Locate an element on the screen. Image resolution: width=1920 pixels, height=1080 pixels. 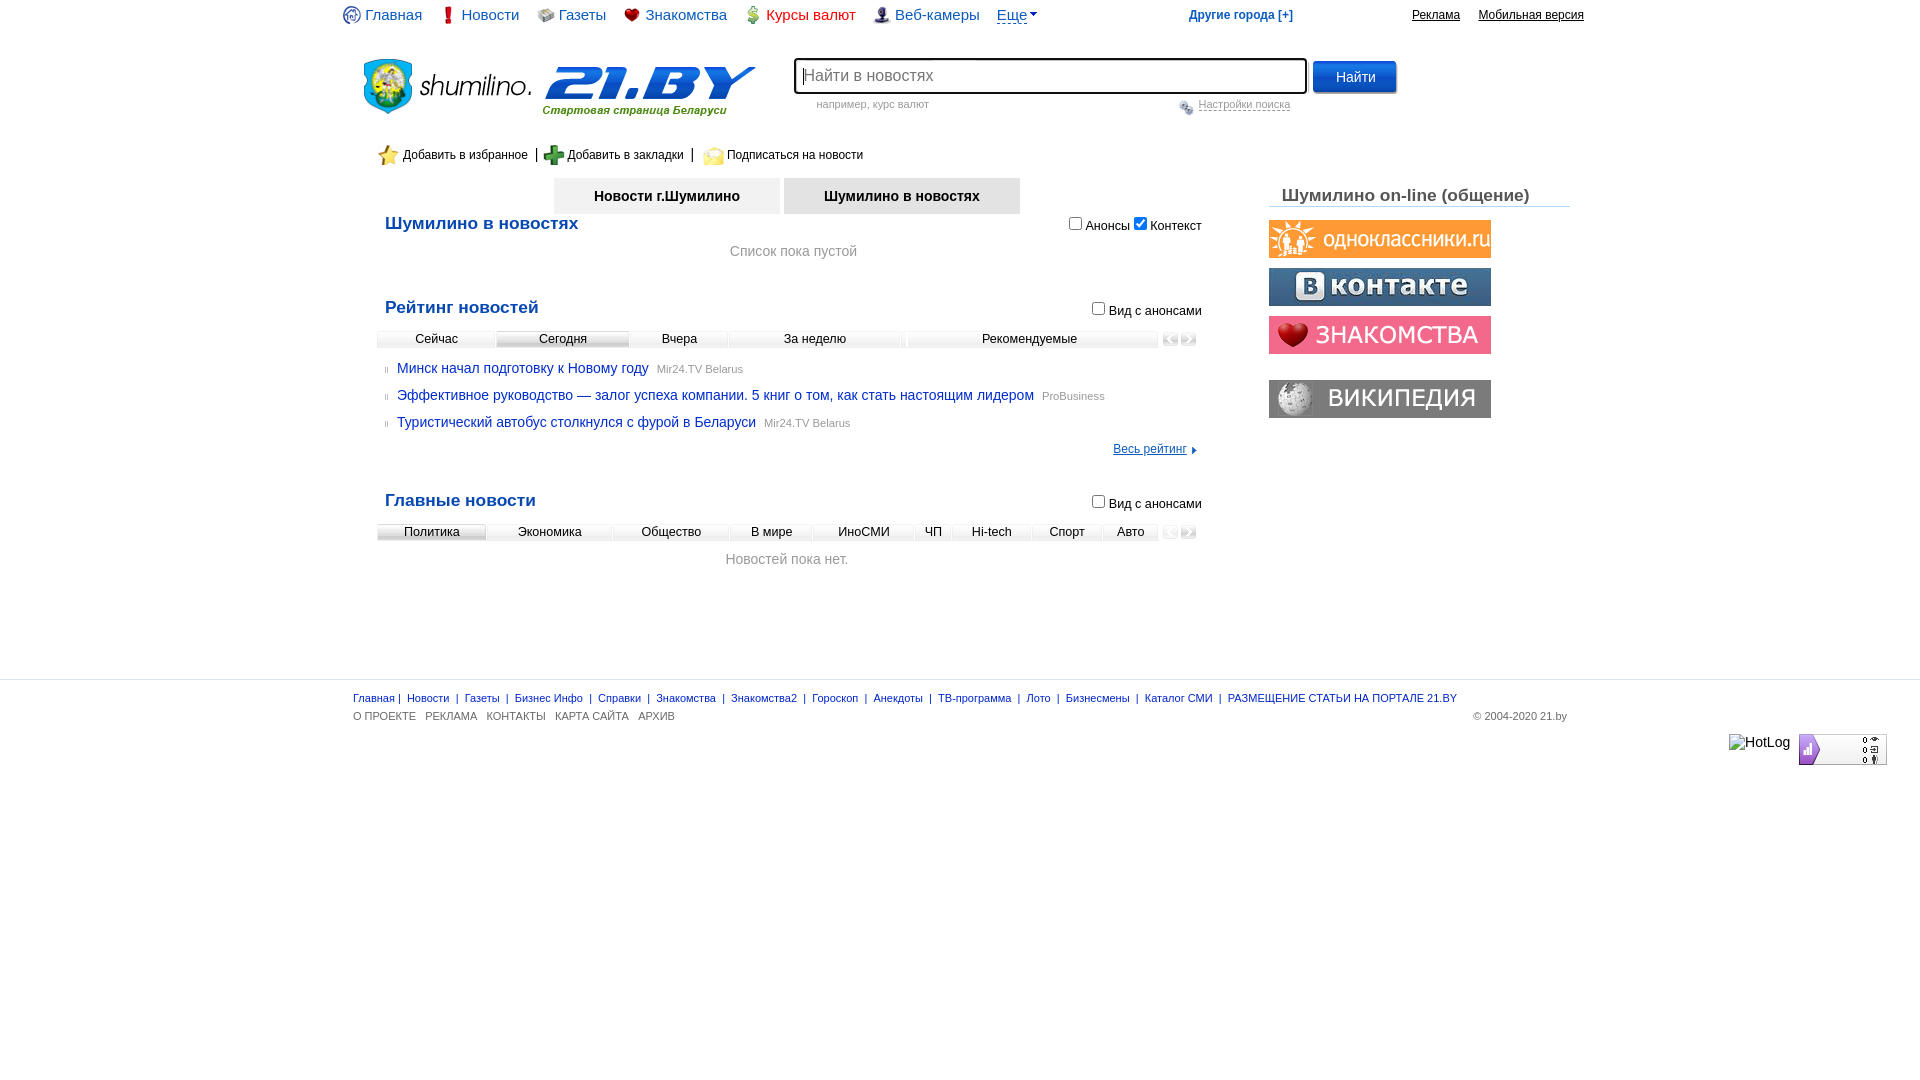
Hi-tech is located at coordinates (992, 532).